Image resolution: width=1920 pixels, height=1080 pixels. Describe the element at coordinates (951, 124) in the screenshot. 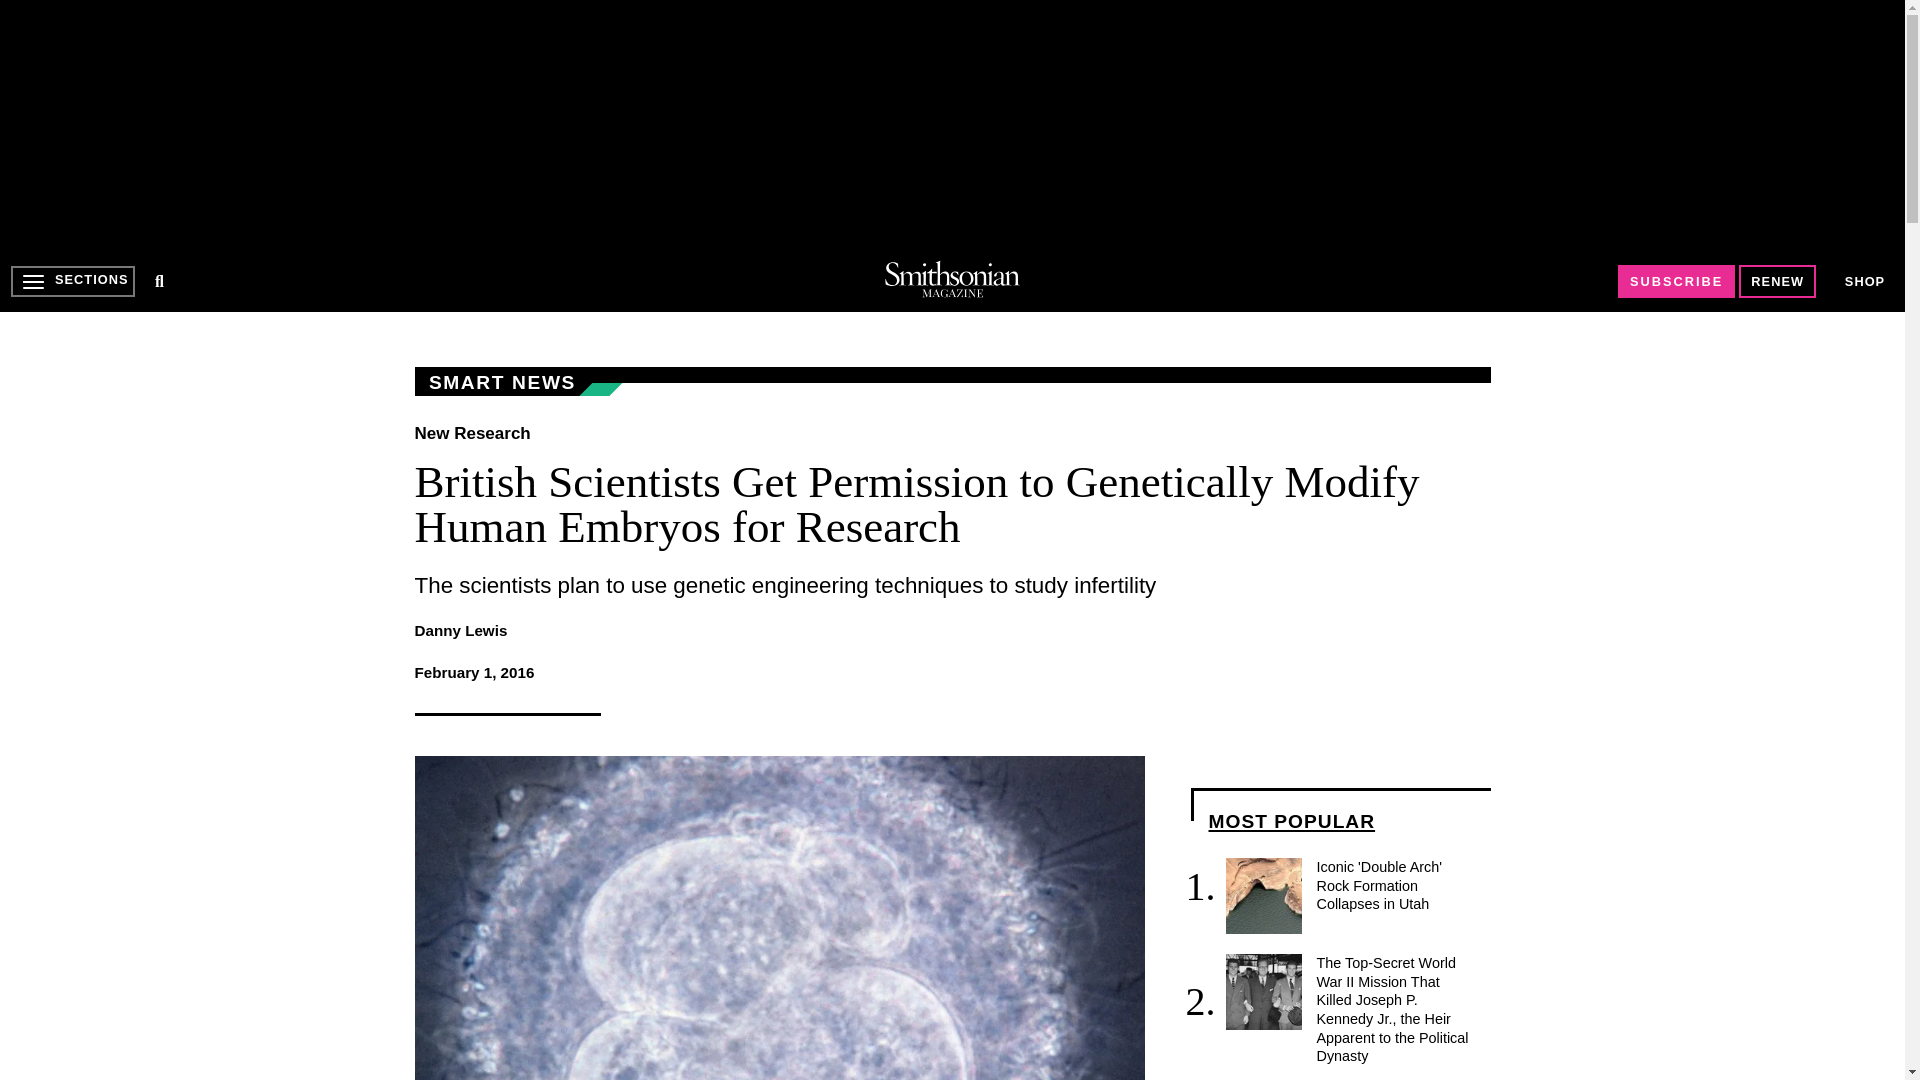

I see `3rd party ad content` at that location.